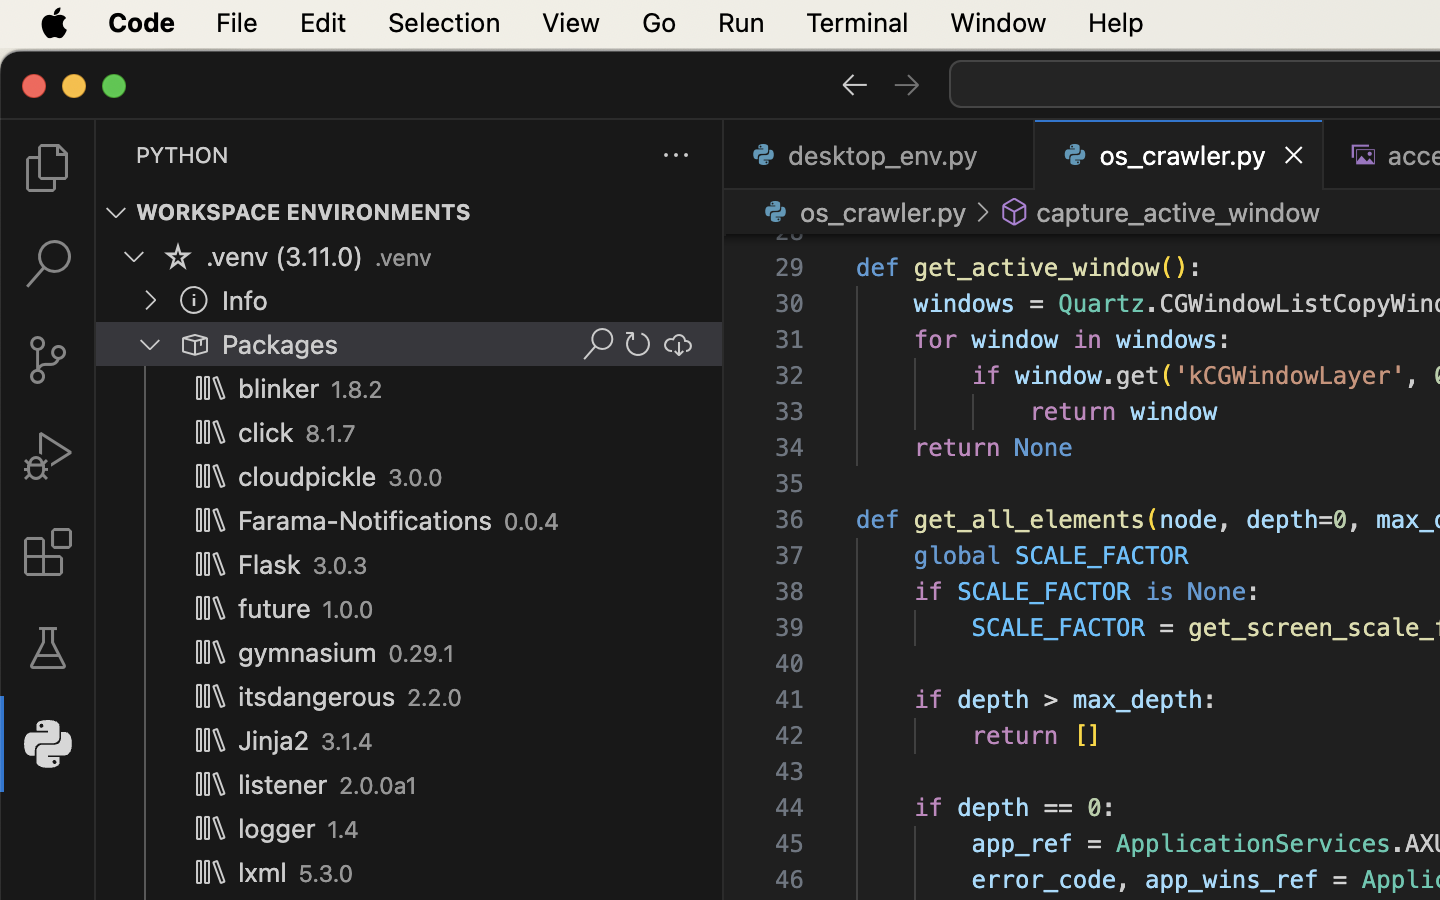  What do you see at coordinates (344, 830) in the screenshot?
I see `1.4` at bounding box center [344, 830].